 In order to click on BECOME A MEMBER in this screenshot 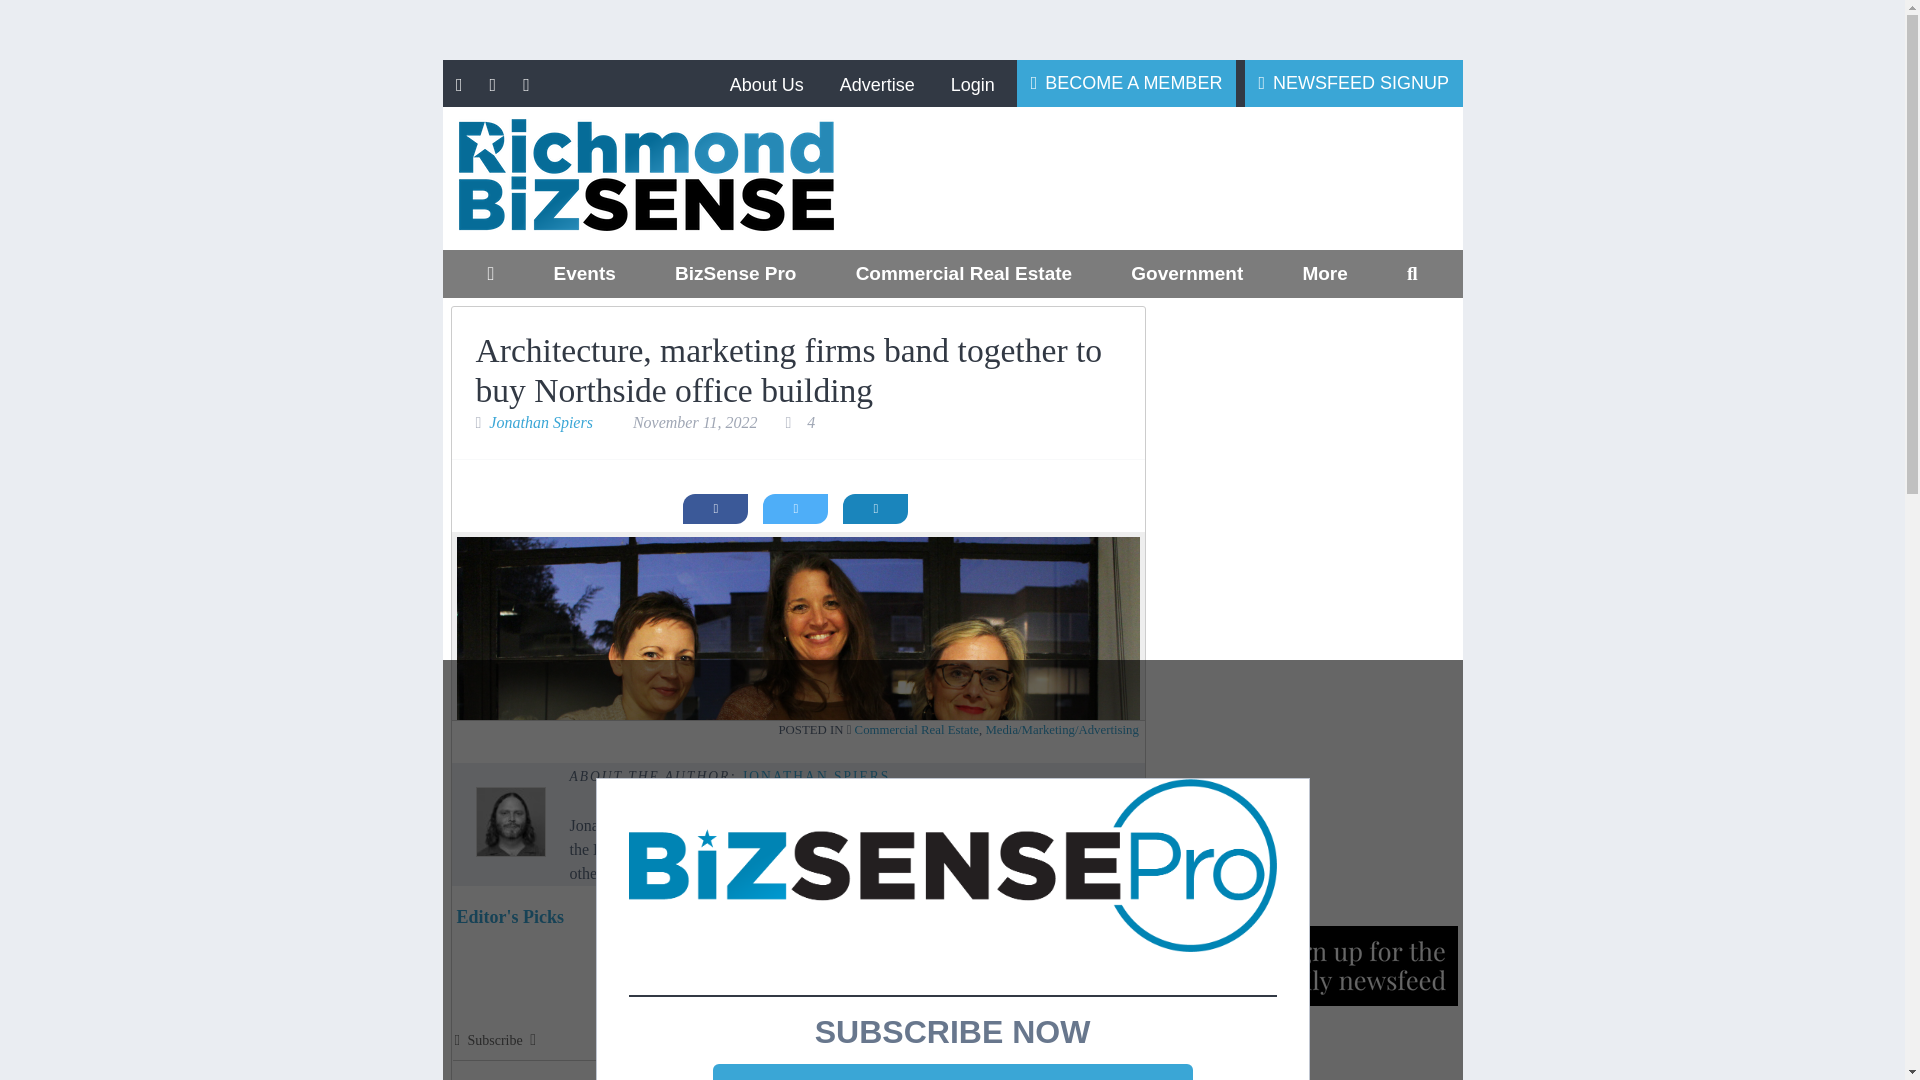, I will do `click(1126, 82)`.